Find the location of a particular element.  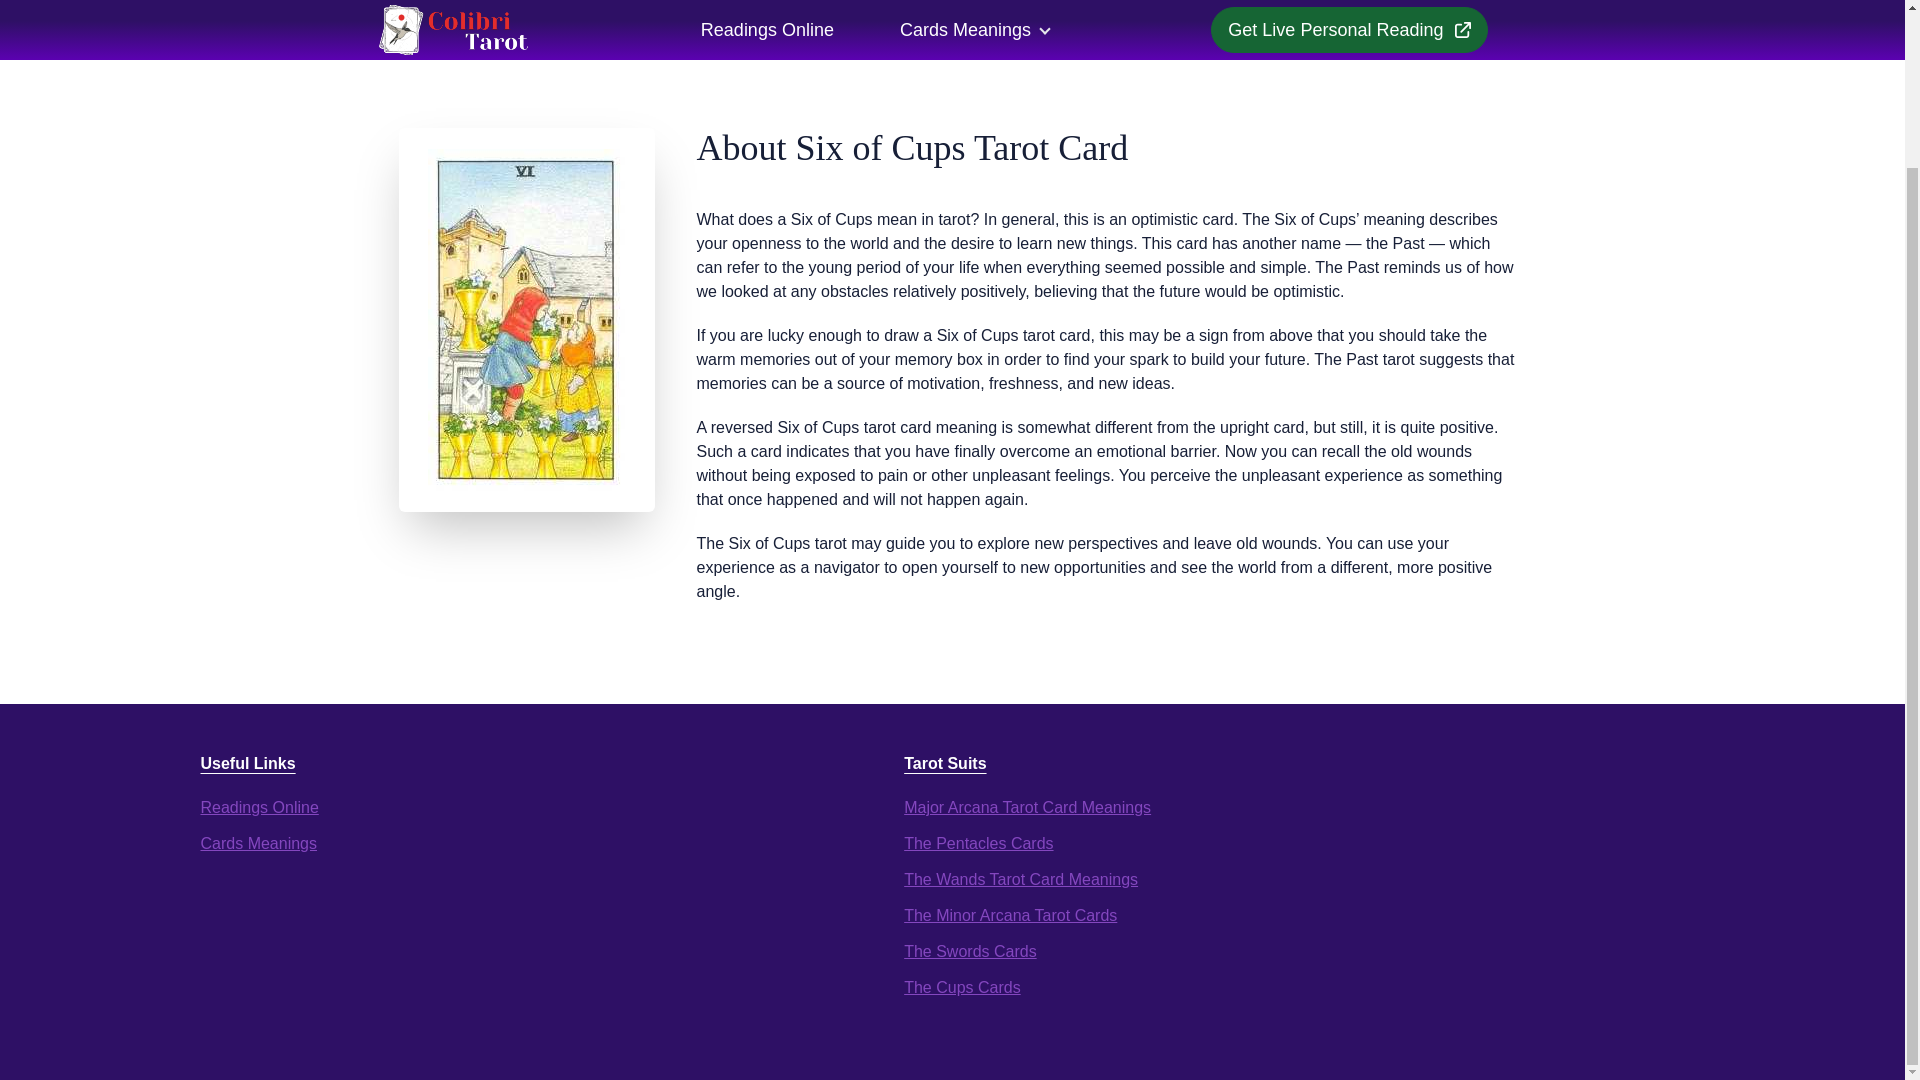

Cards Meanings is located at coordinates (258, 843).